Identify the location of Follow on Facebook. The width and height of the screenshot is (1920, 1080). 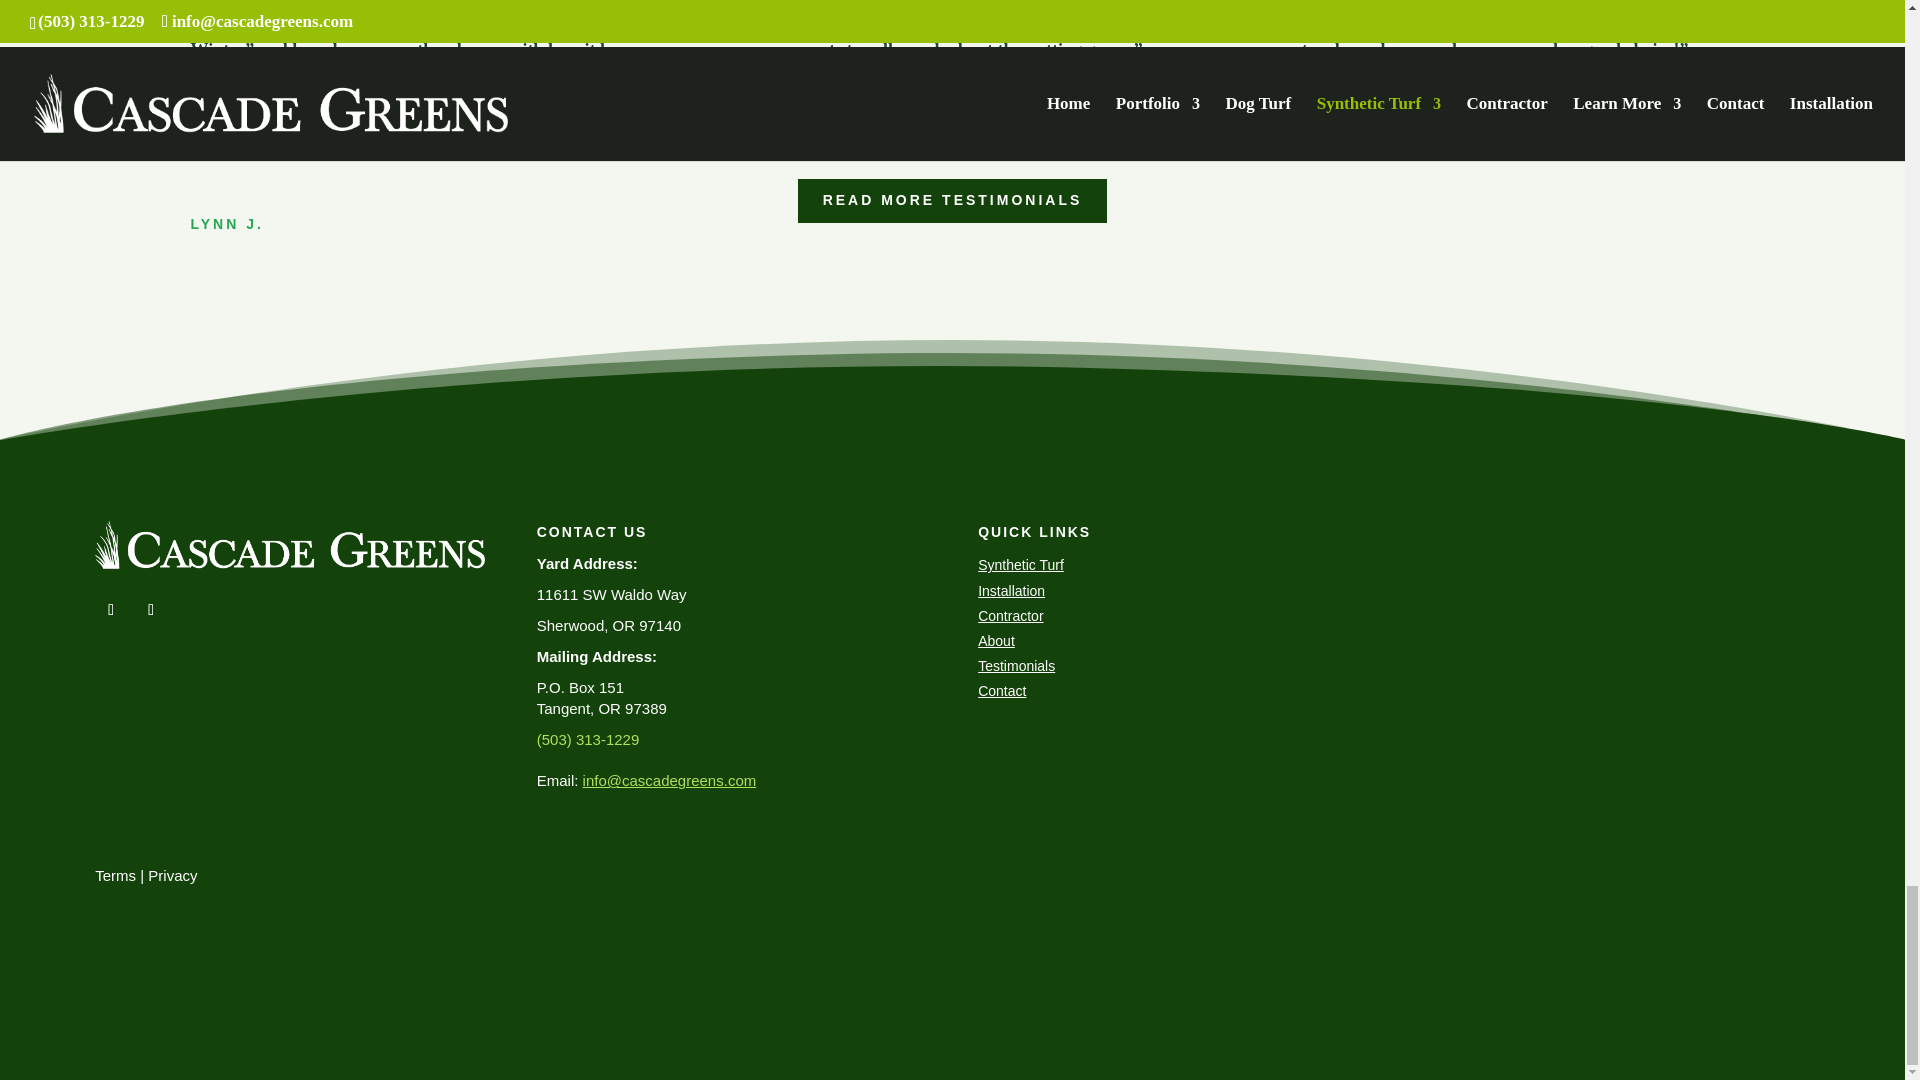
(110, 610).